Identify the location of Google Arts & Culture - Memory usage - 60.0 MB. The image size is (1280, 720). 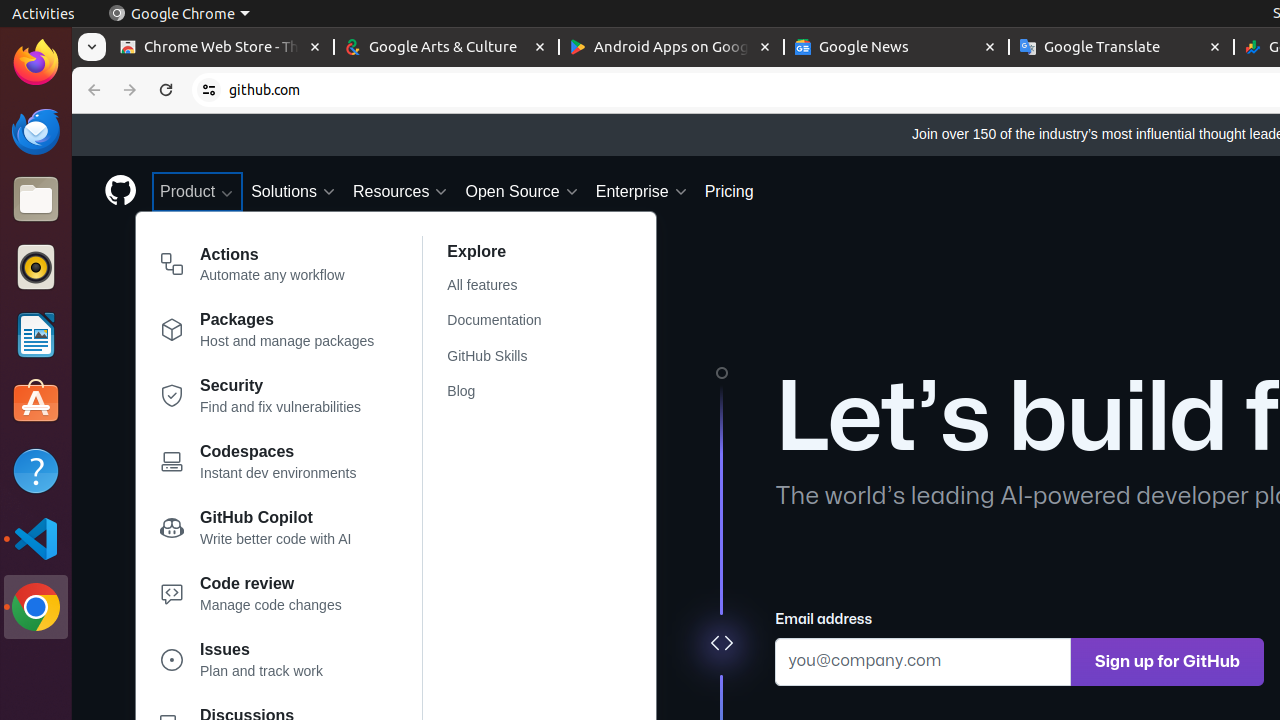
(446, 48).